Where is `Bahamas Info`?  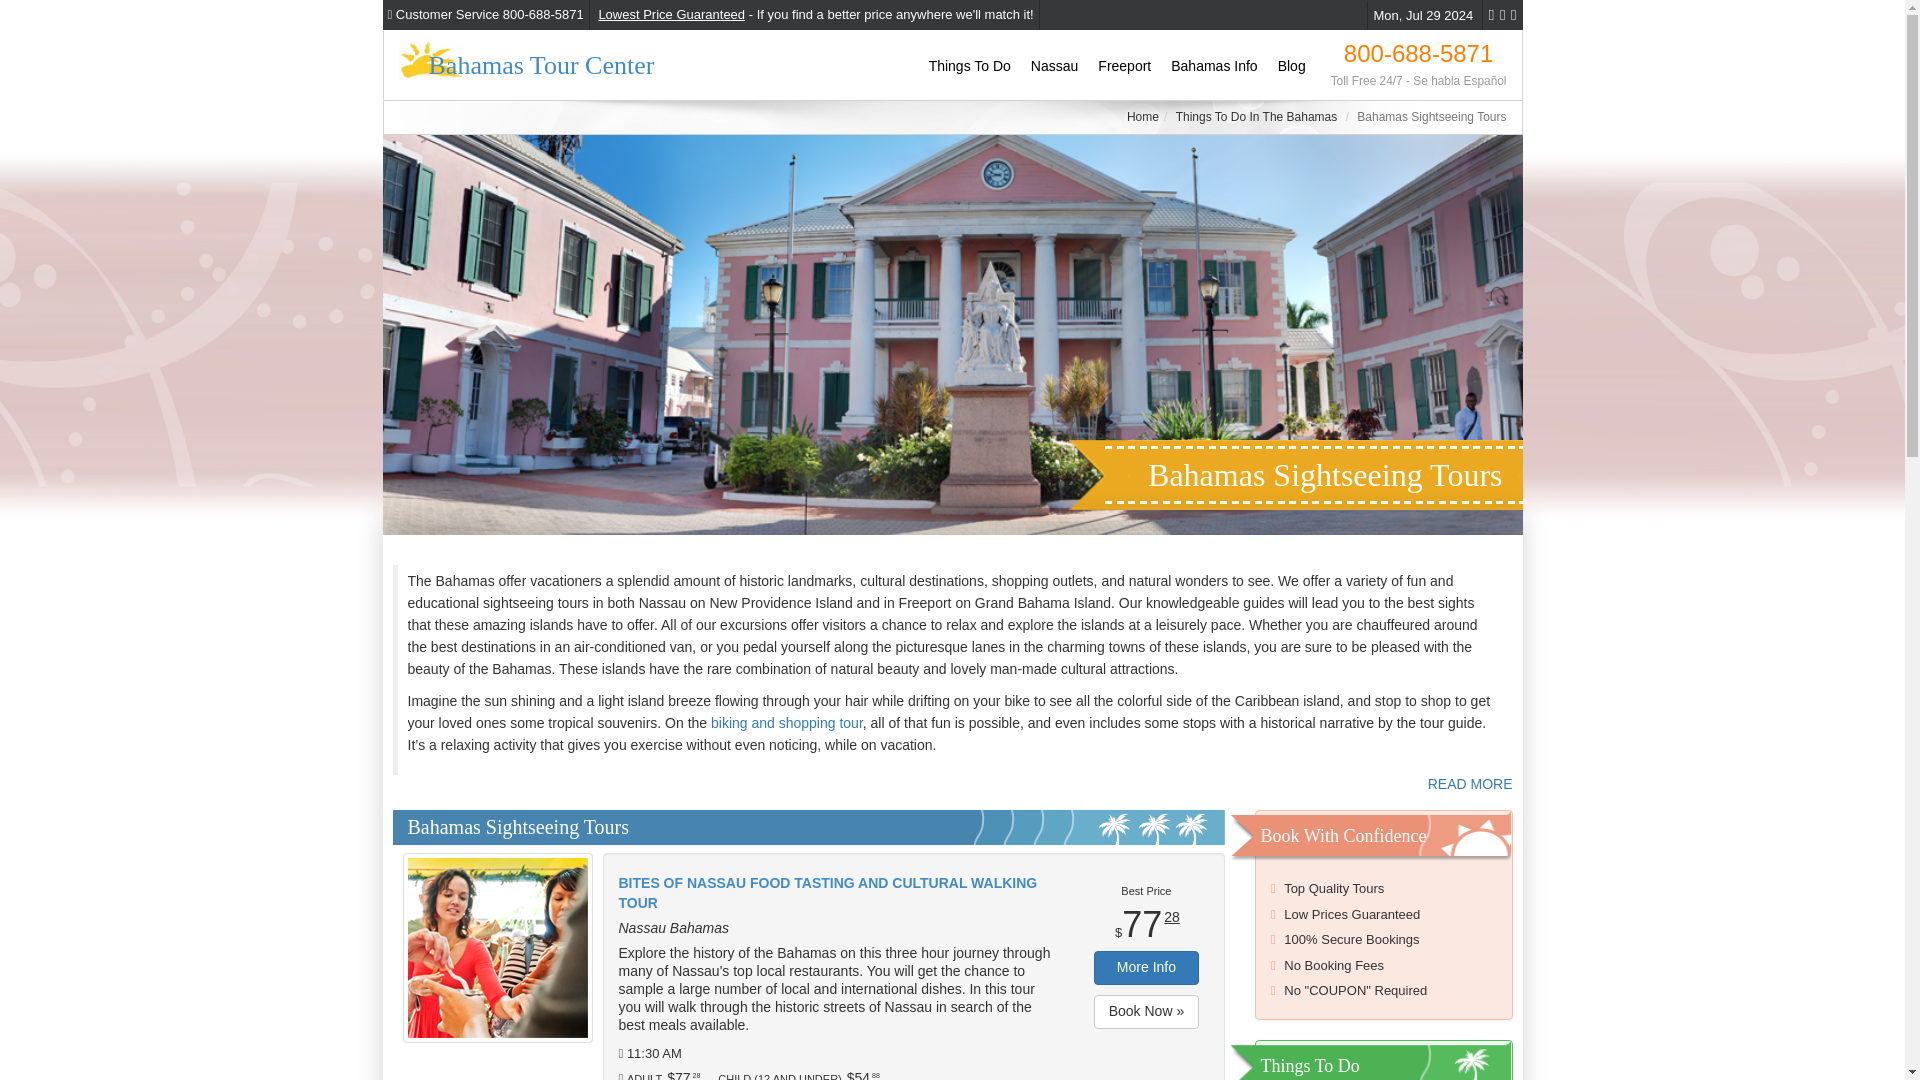
Bahamas Info is located at coordinates (1214, 66).